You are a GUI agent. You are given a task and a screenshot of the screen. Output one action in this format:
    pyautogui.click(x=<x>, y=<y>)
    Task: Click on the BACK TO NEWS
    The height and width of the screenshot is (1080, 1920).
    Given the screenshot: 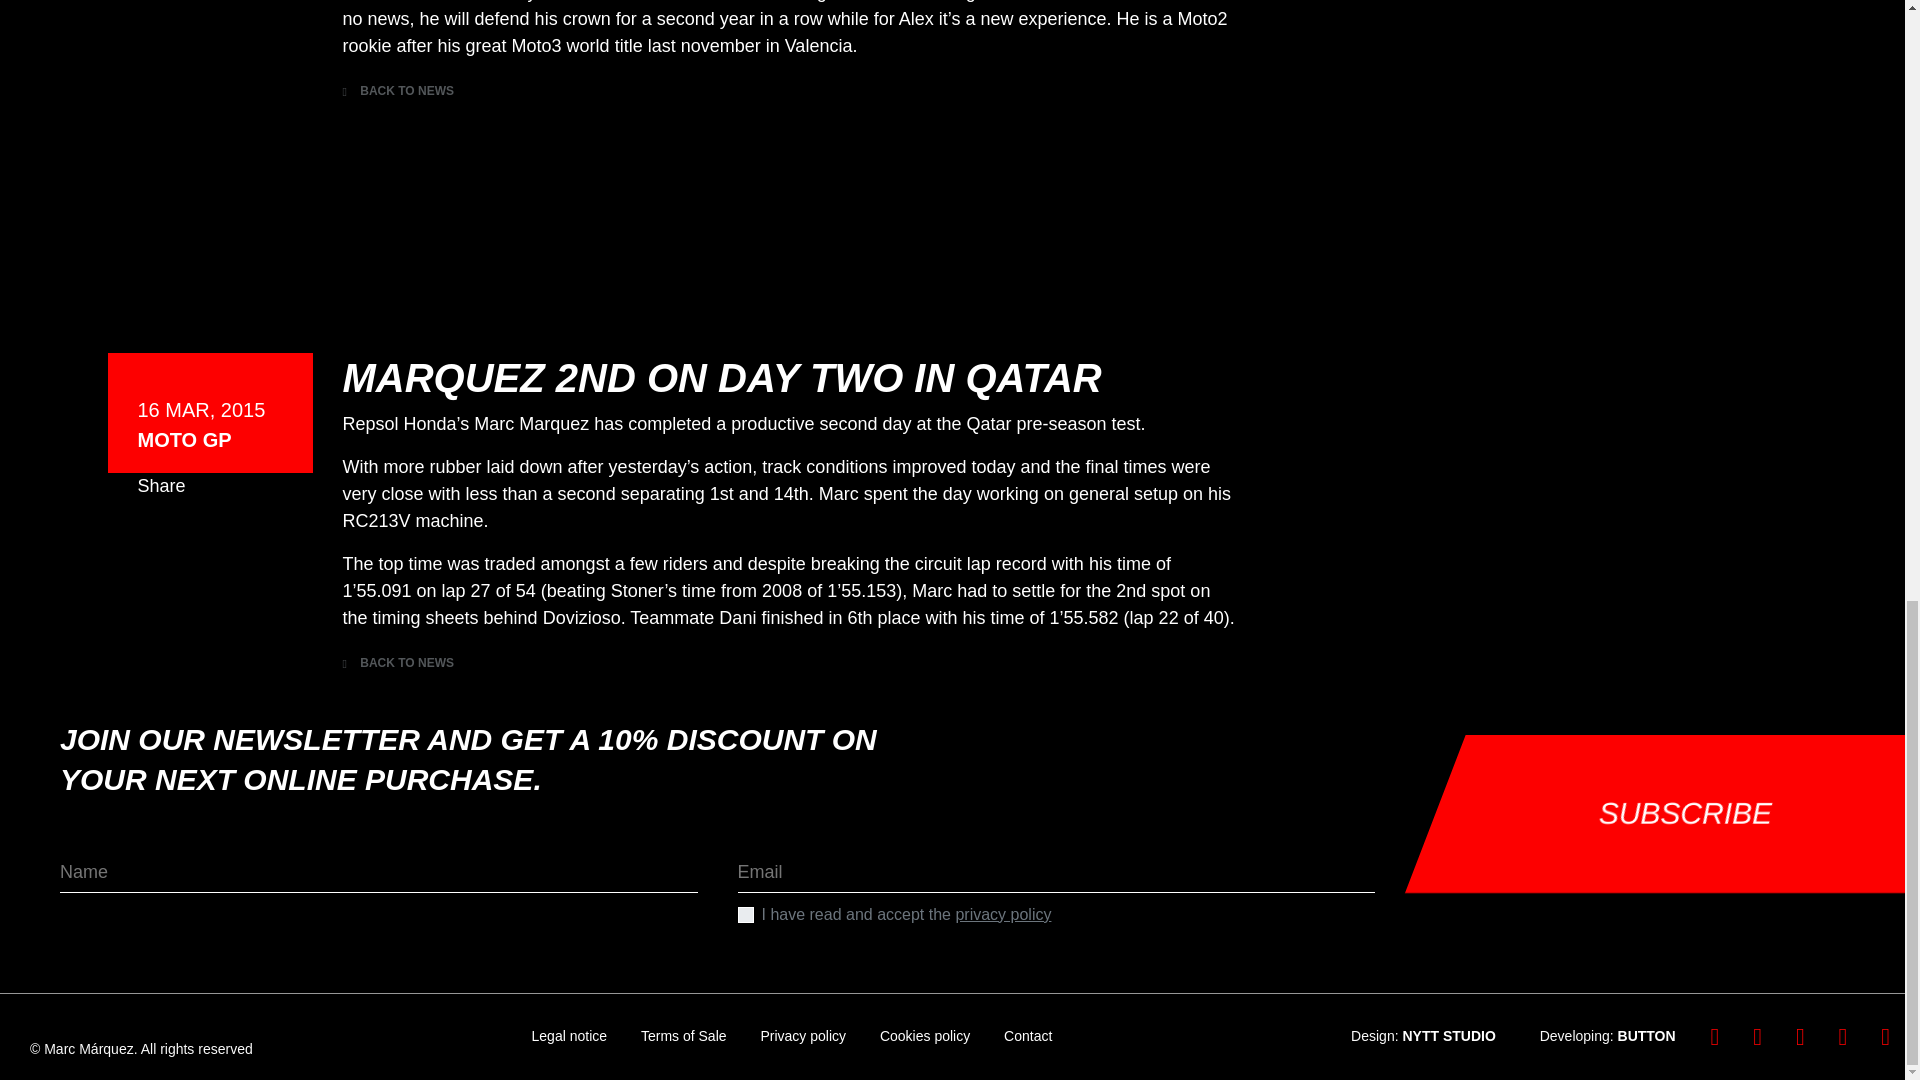 What is the action you would take?
    pyautogui.click(x=397, y=91)
    